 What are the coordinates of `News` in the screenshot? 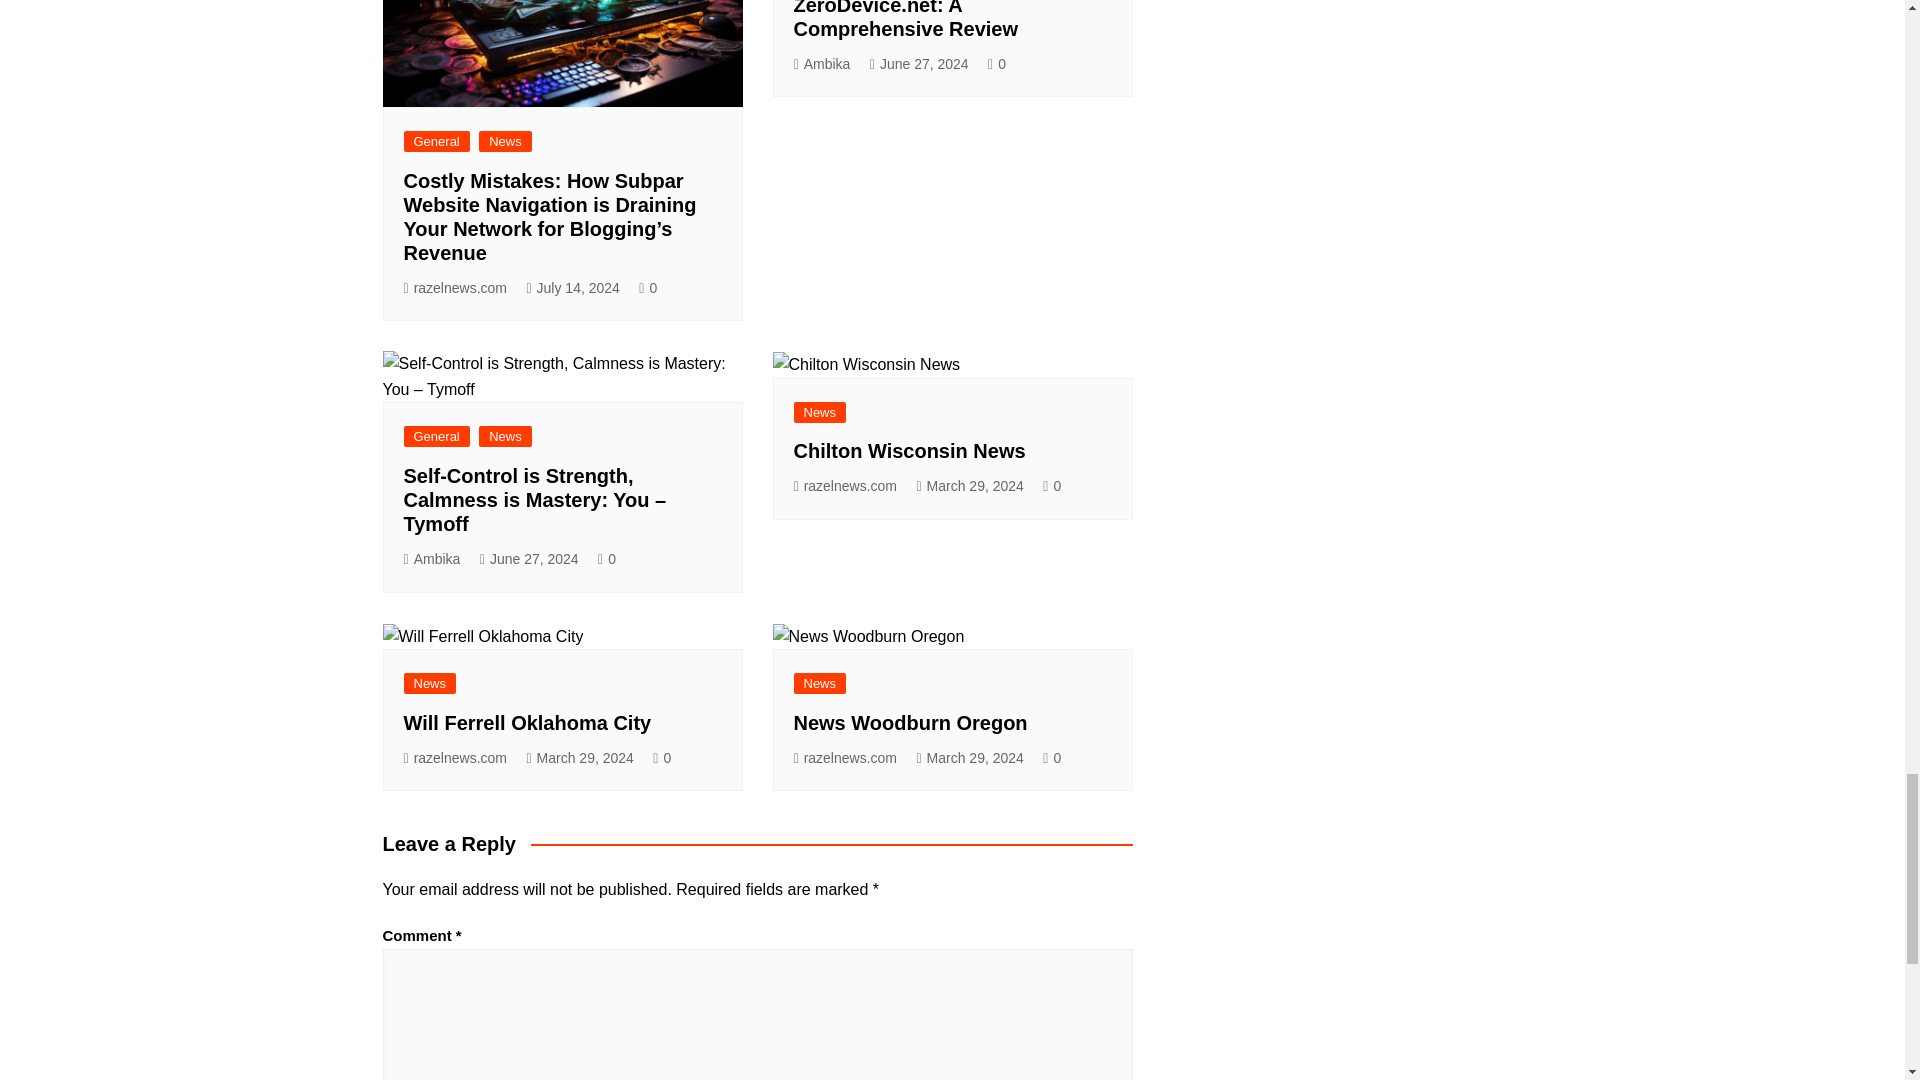 It's located at (504, 141).